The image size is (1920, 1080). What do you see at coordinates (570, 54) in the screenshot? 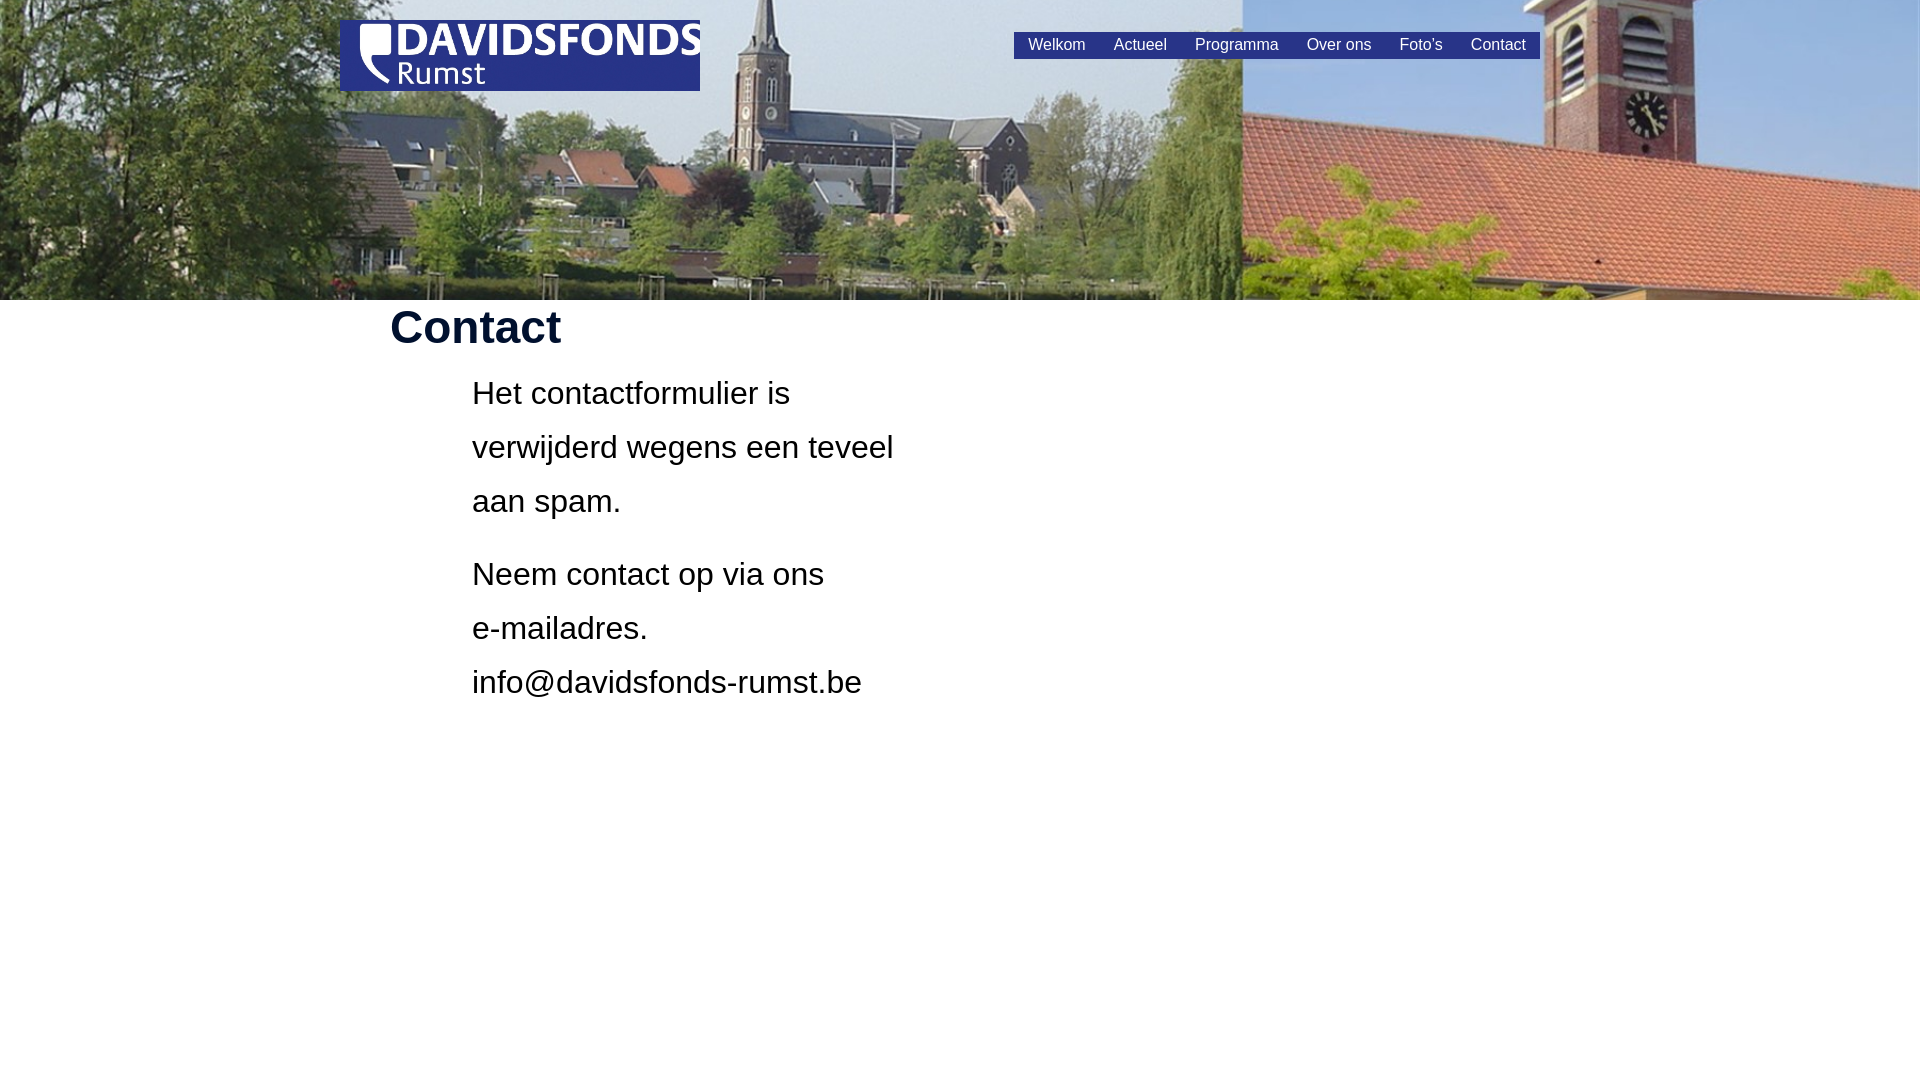
I see `Davidsfonds Rumst` at bounding box center [570, 54].